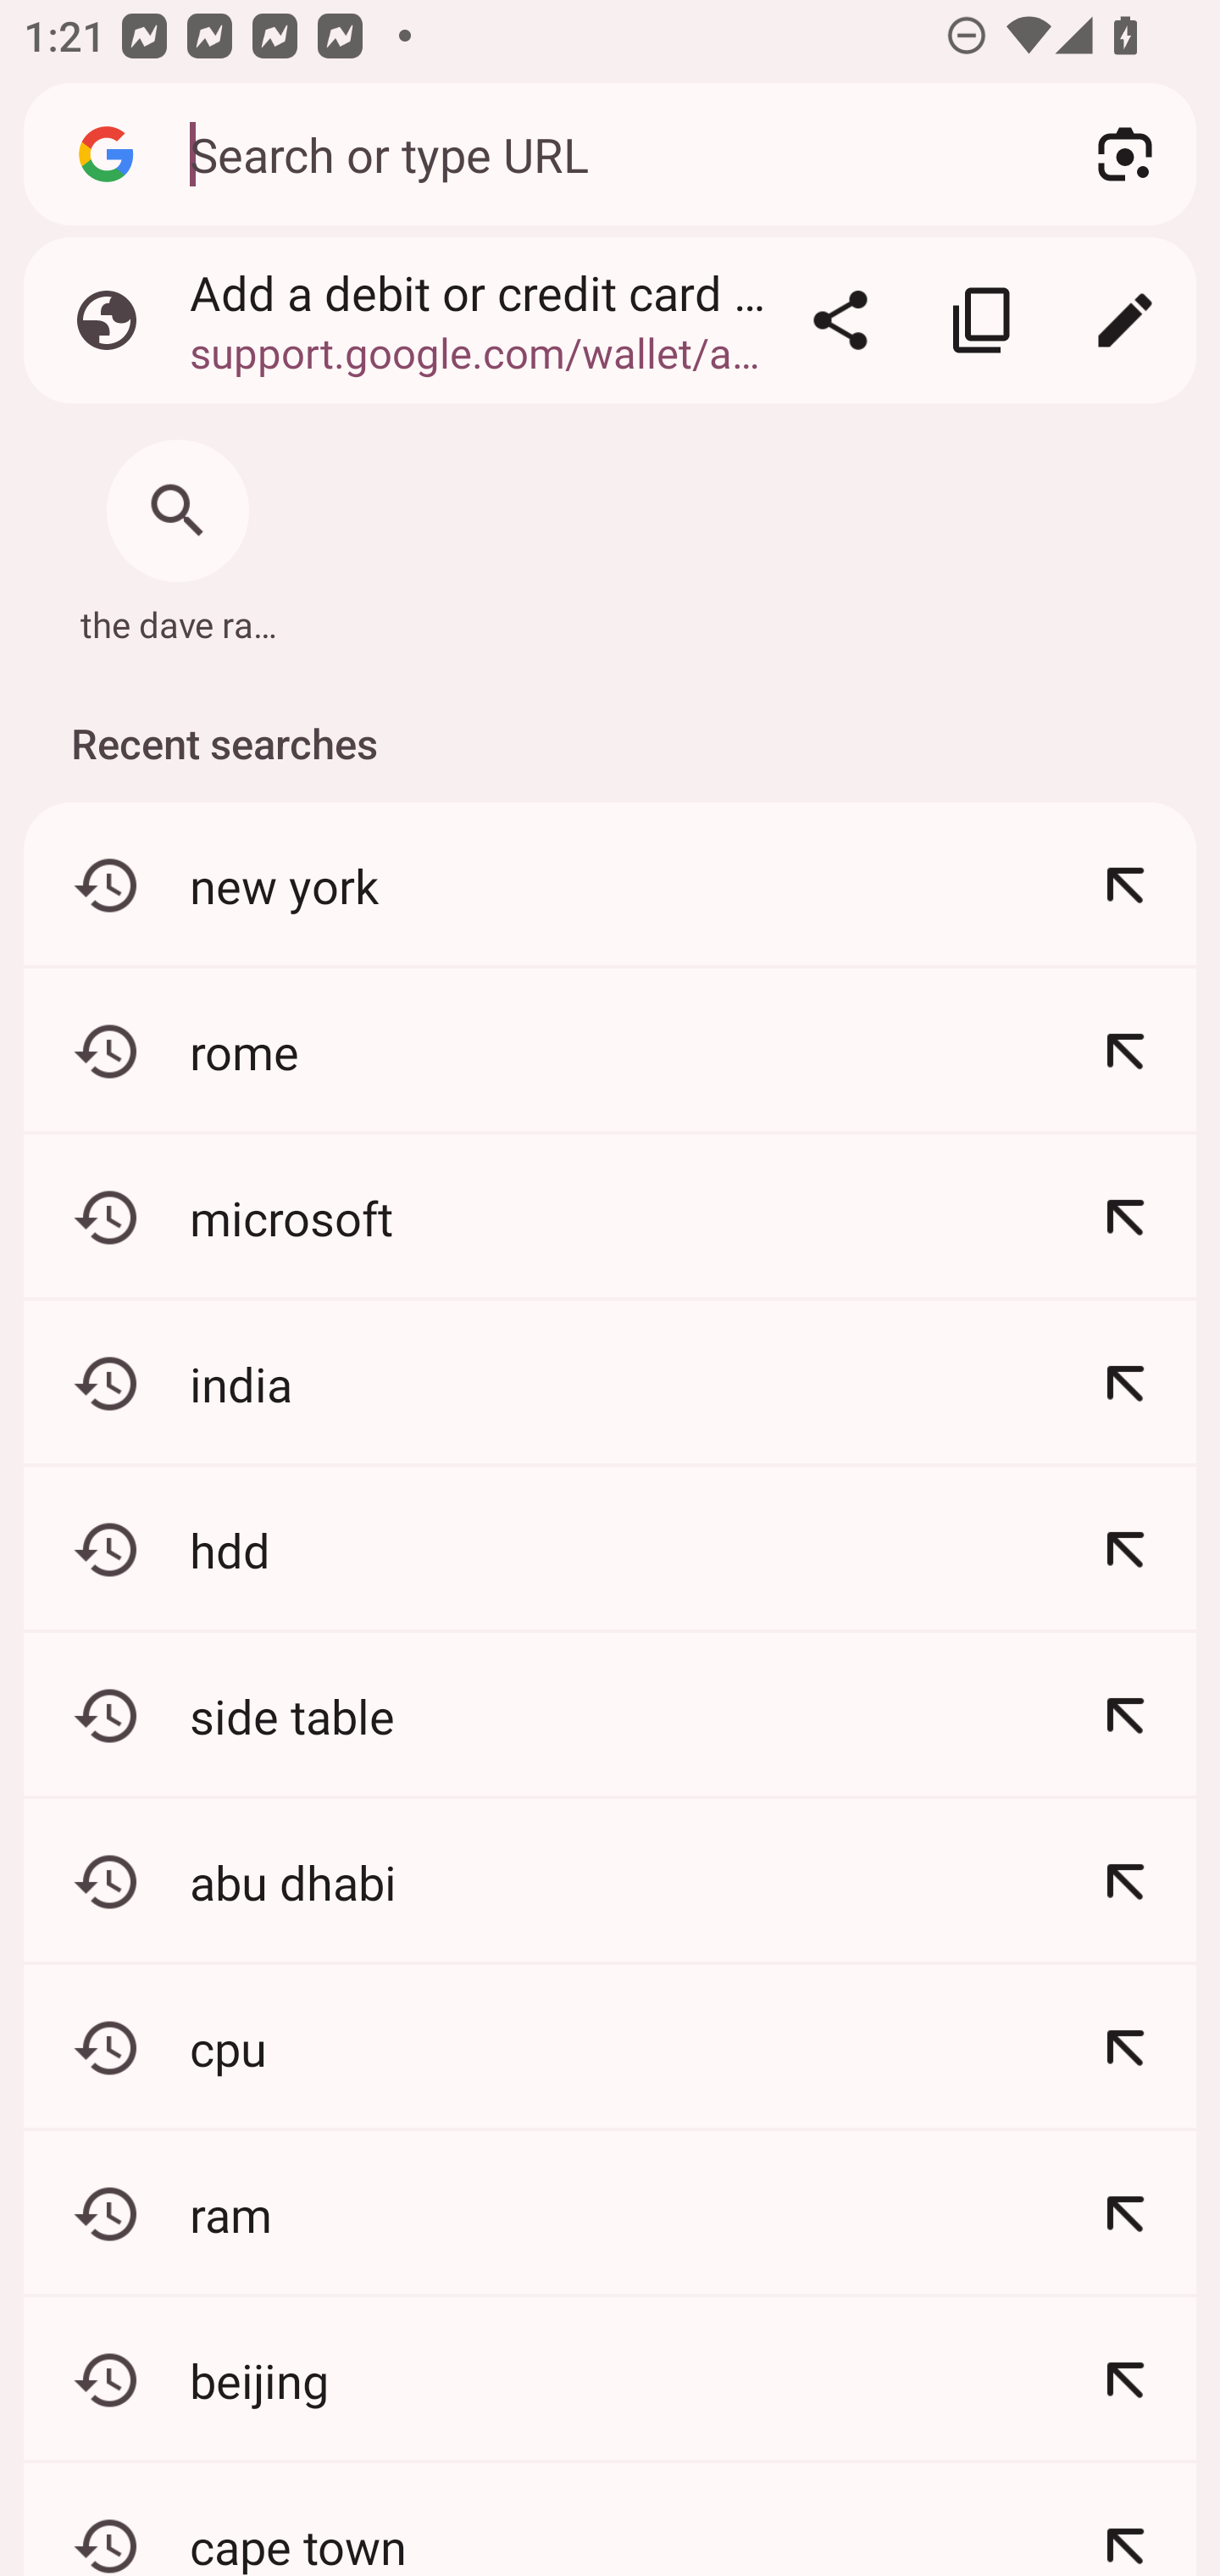  Describe the element at coordinates (610, 886) in the screenshot. I see `new york Refine: new york` at that location.